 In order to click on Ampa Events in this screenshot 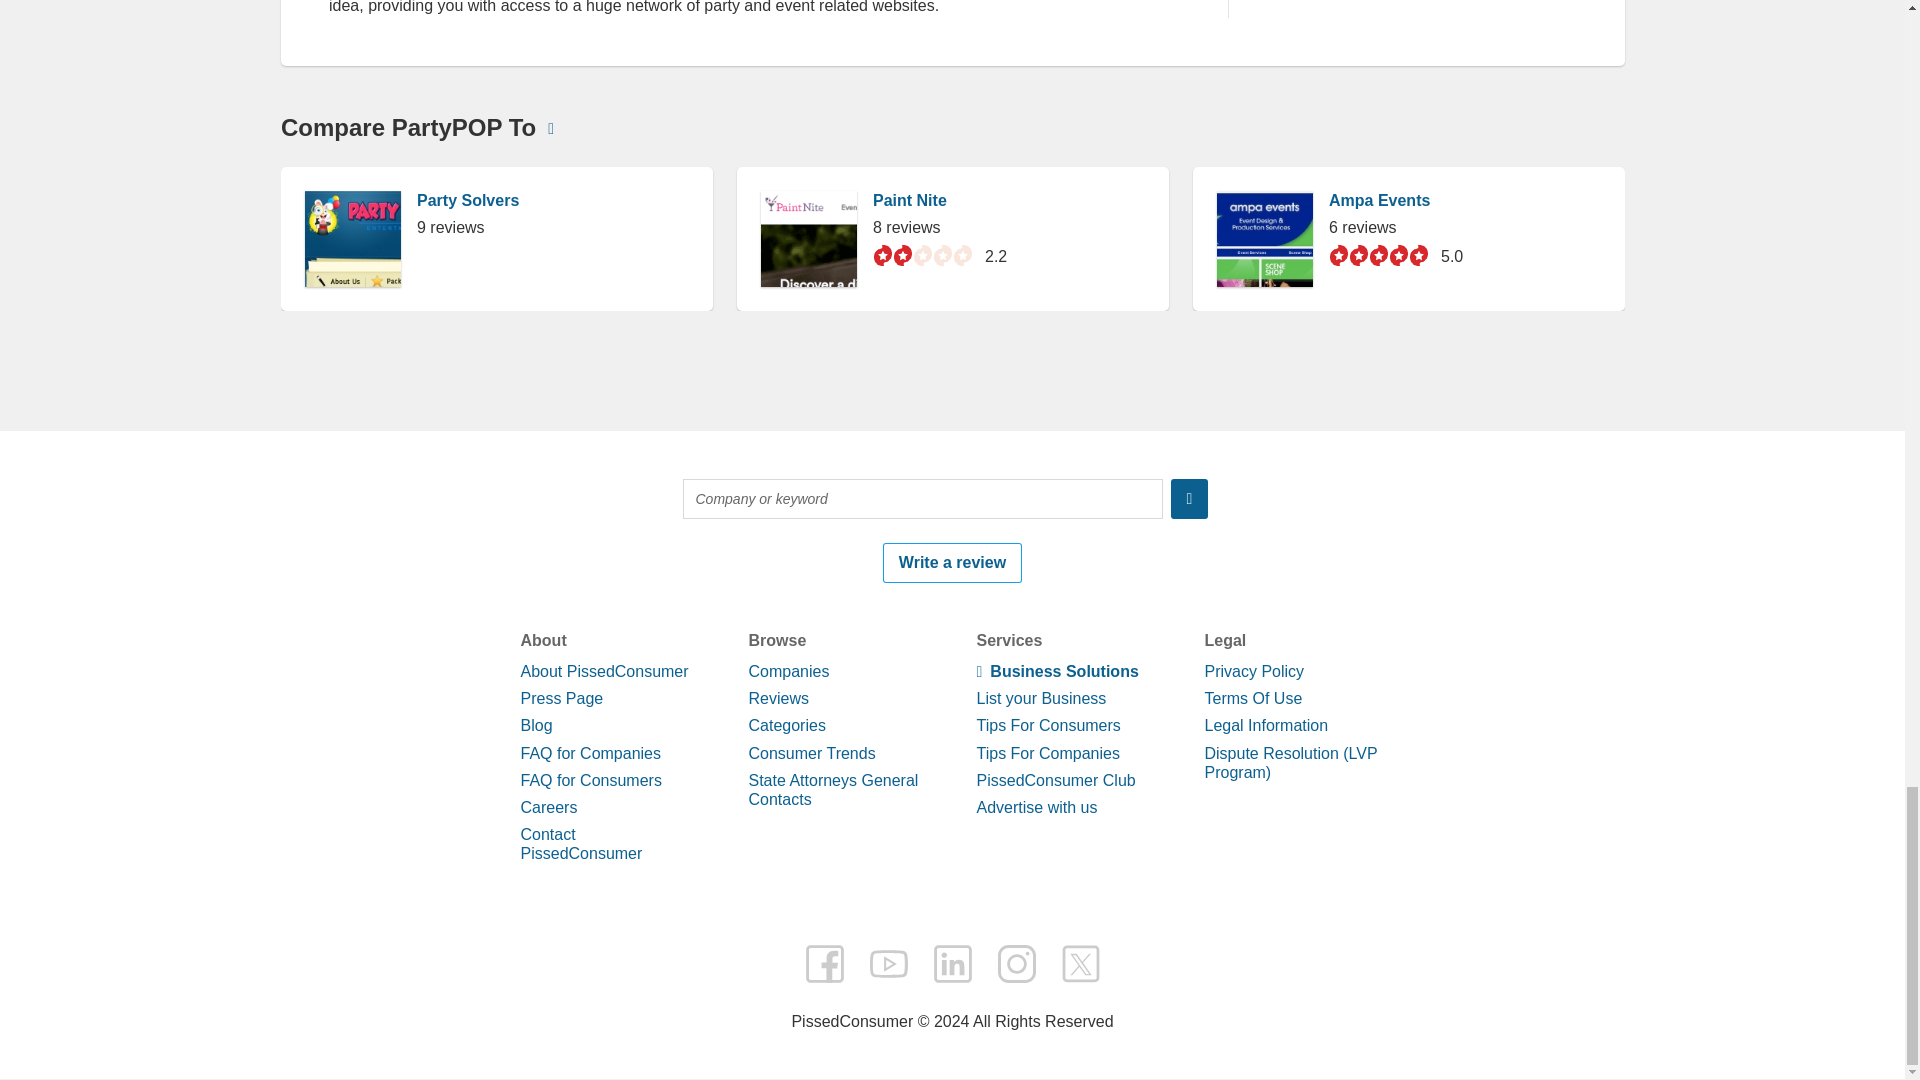, I will do `click(1378, 968)`.